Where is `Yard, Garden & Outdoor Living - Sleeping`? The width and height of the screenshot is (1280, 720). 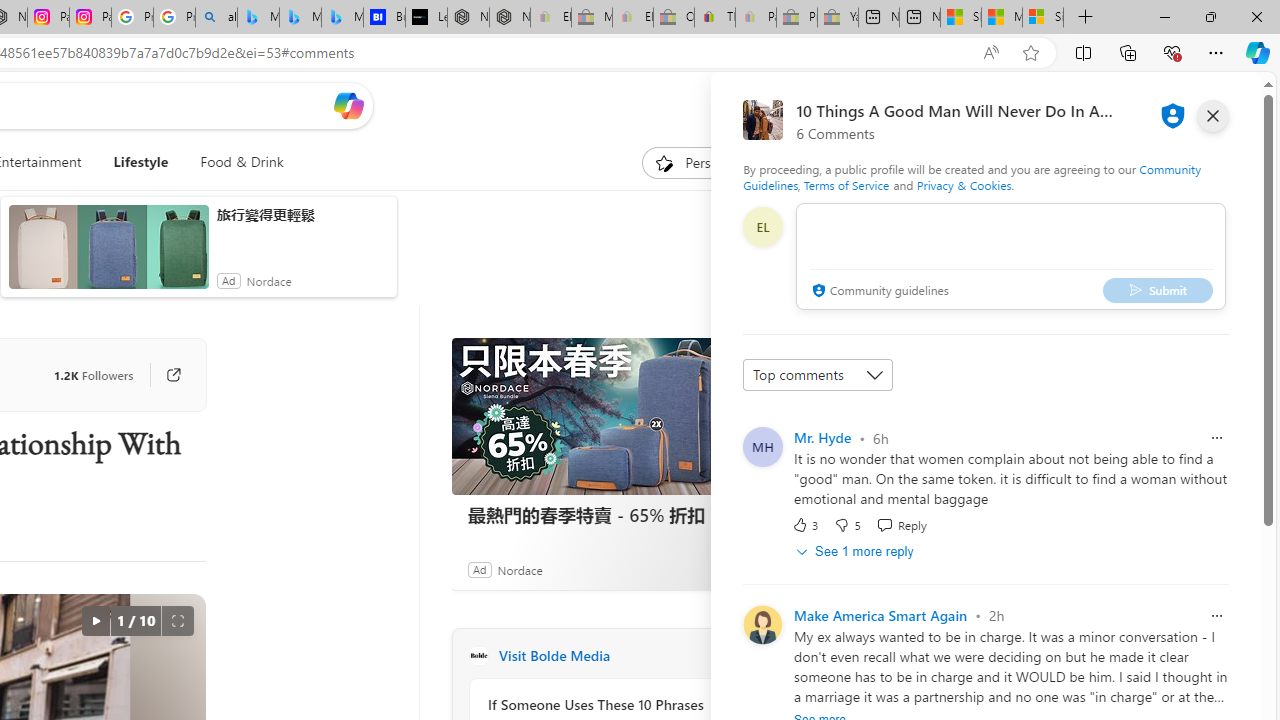 Yard, Garden & Outdoor Living - Sleeping is located at coordinates (837, 18).